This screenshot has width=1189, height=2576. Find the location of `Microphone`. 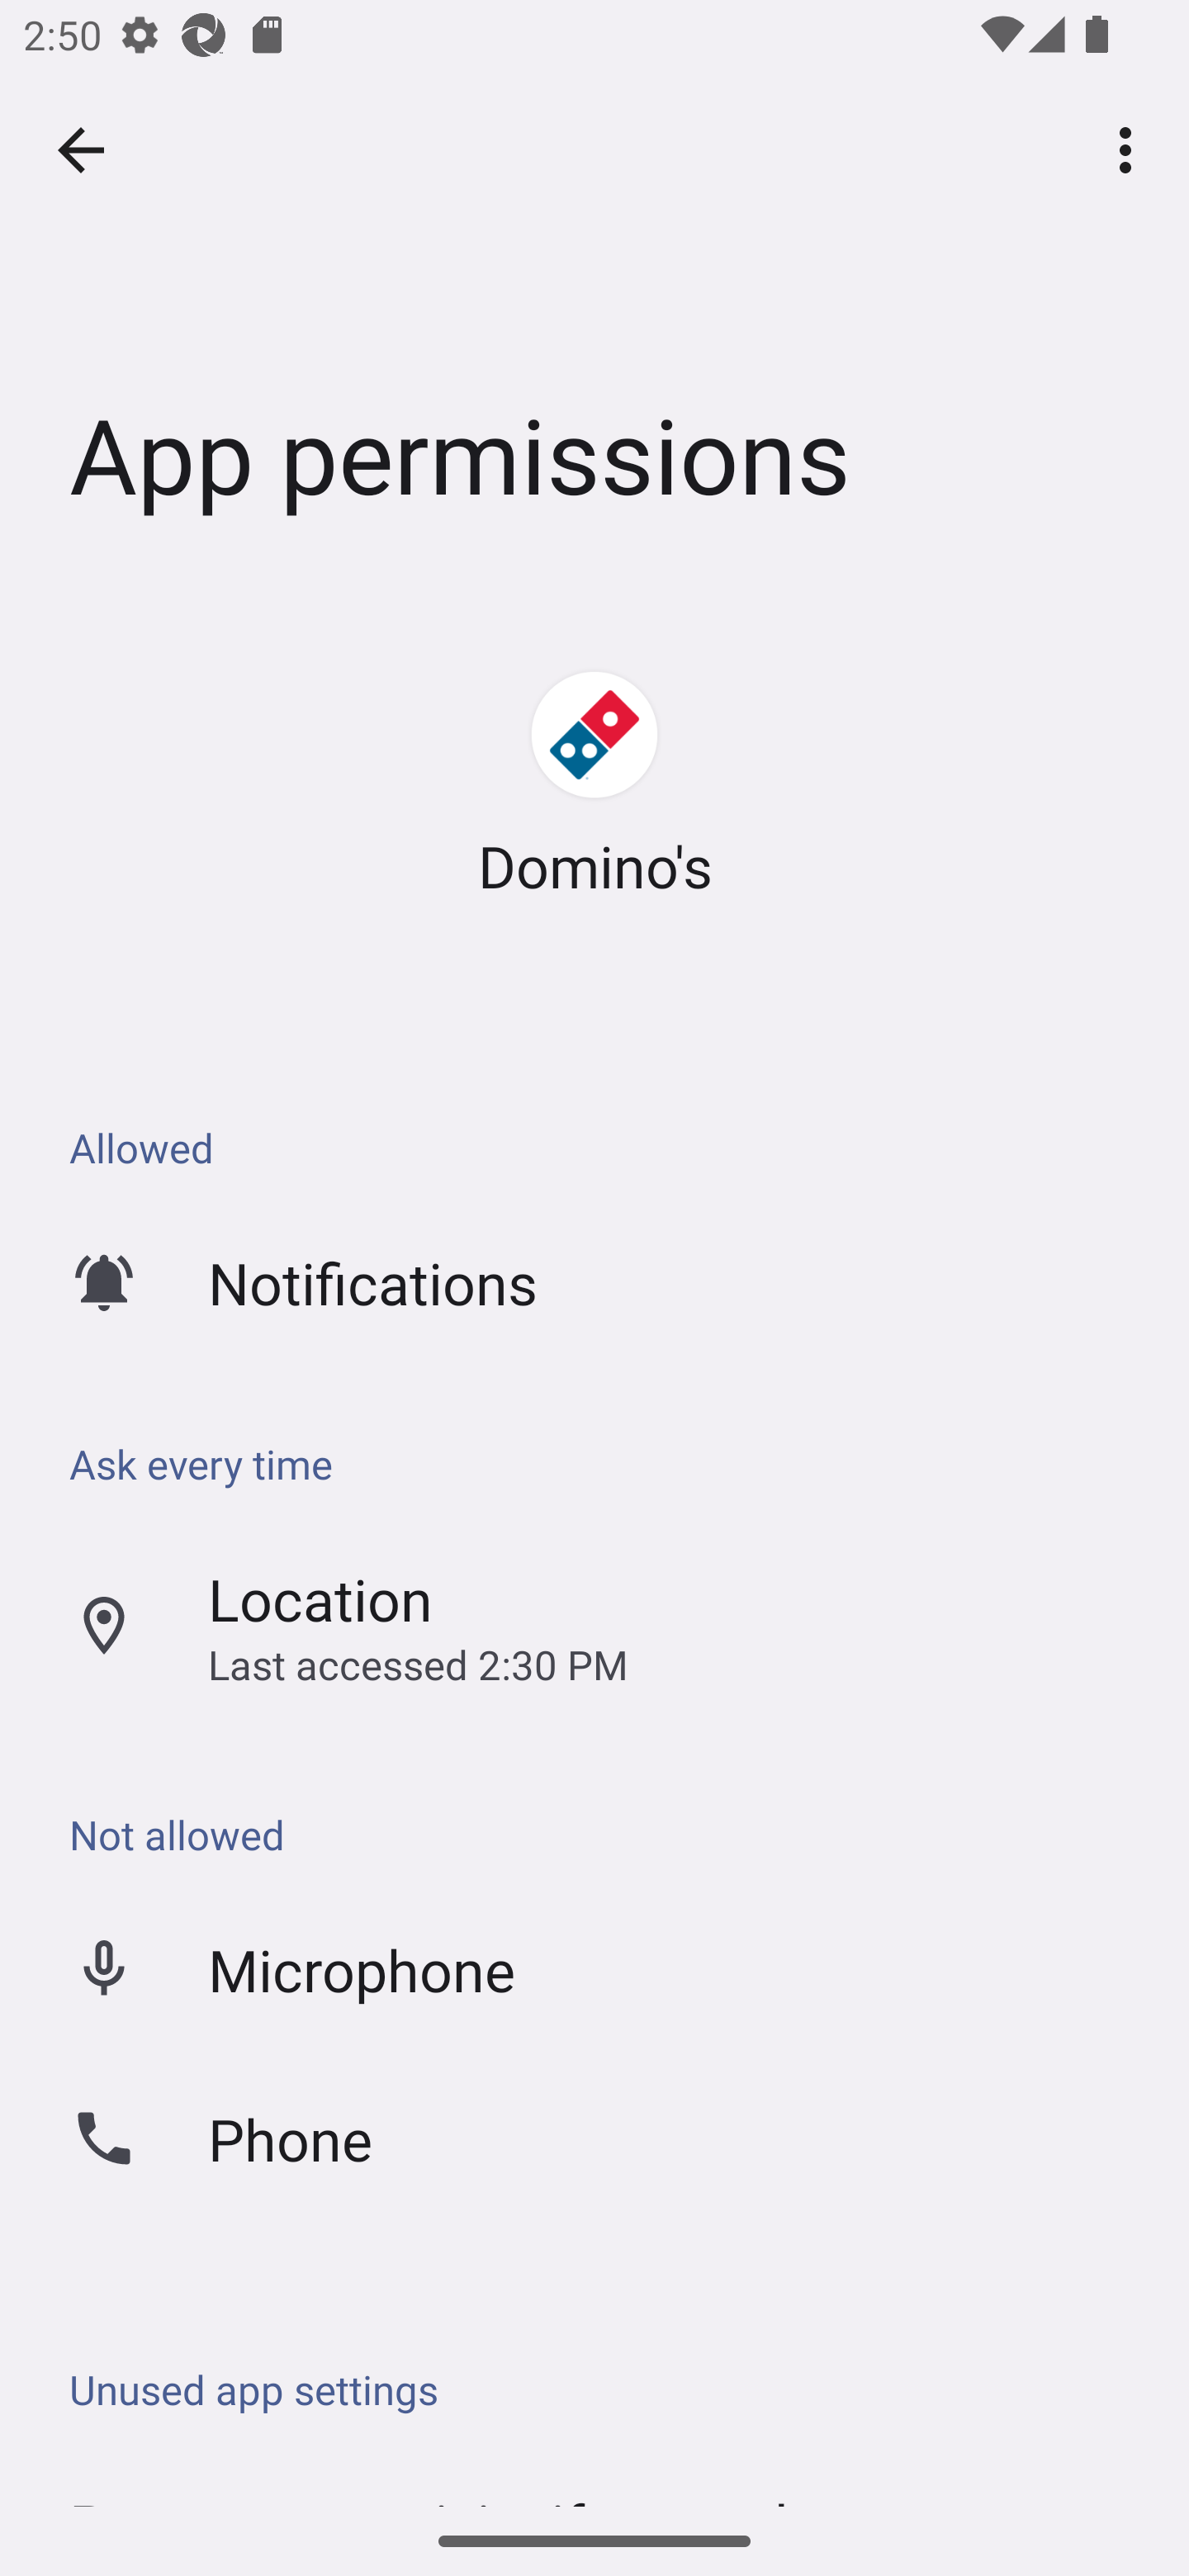

Microphone is located at coordinates (594, 1968).